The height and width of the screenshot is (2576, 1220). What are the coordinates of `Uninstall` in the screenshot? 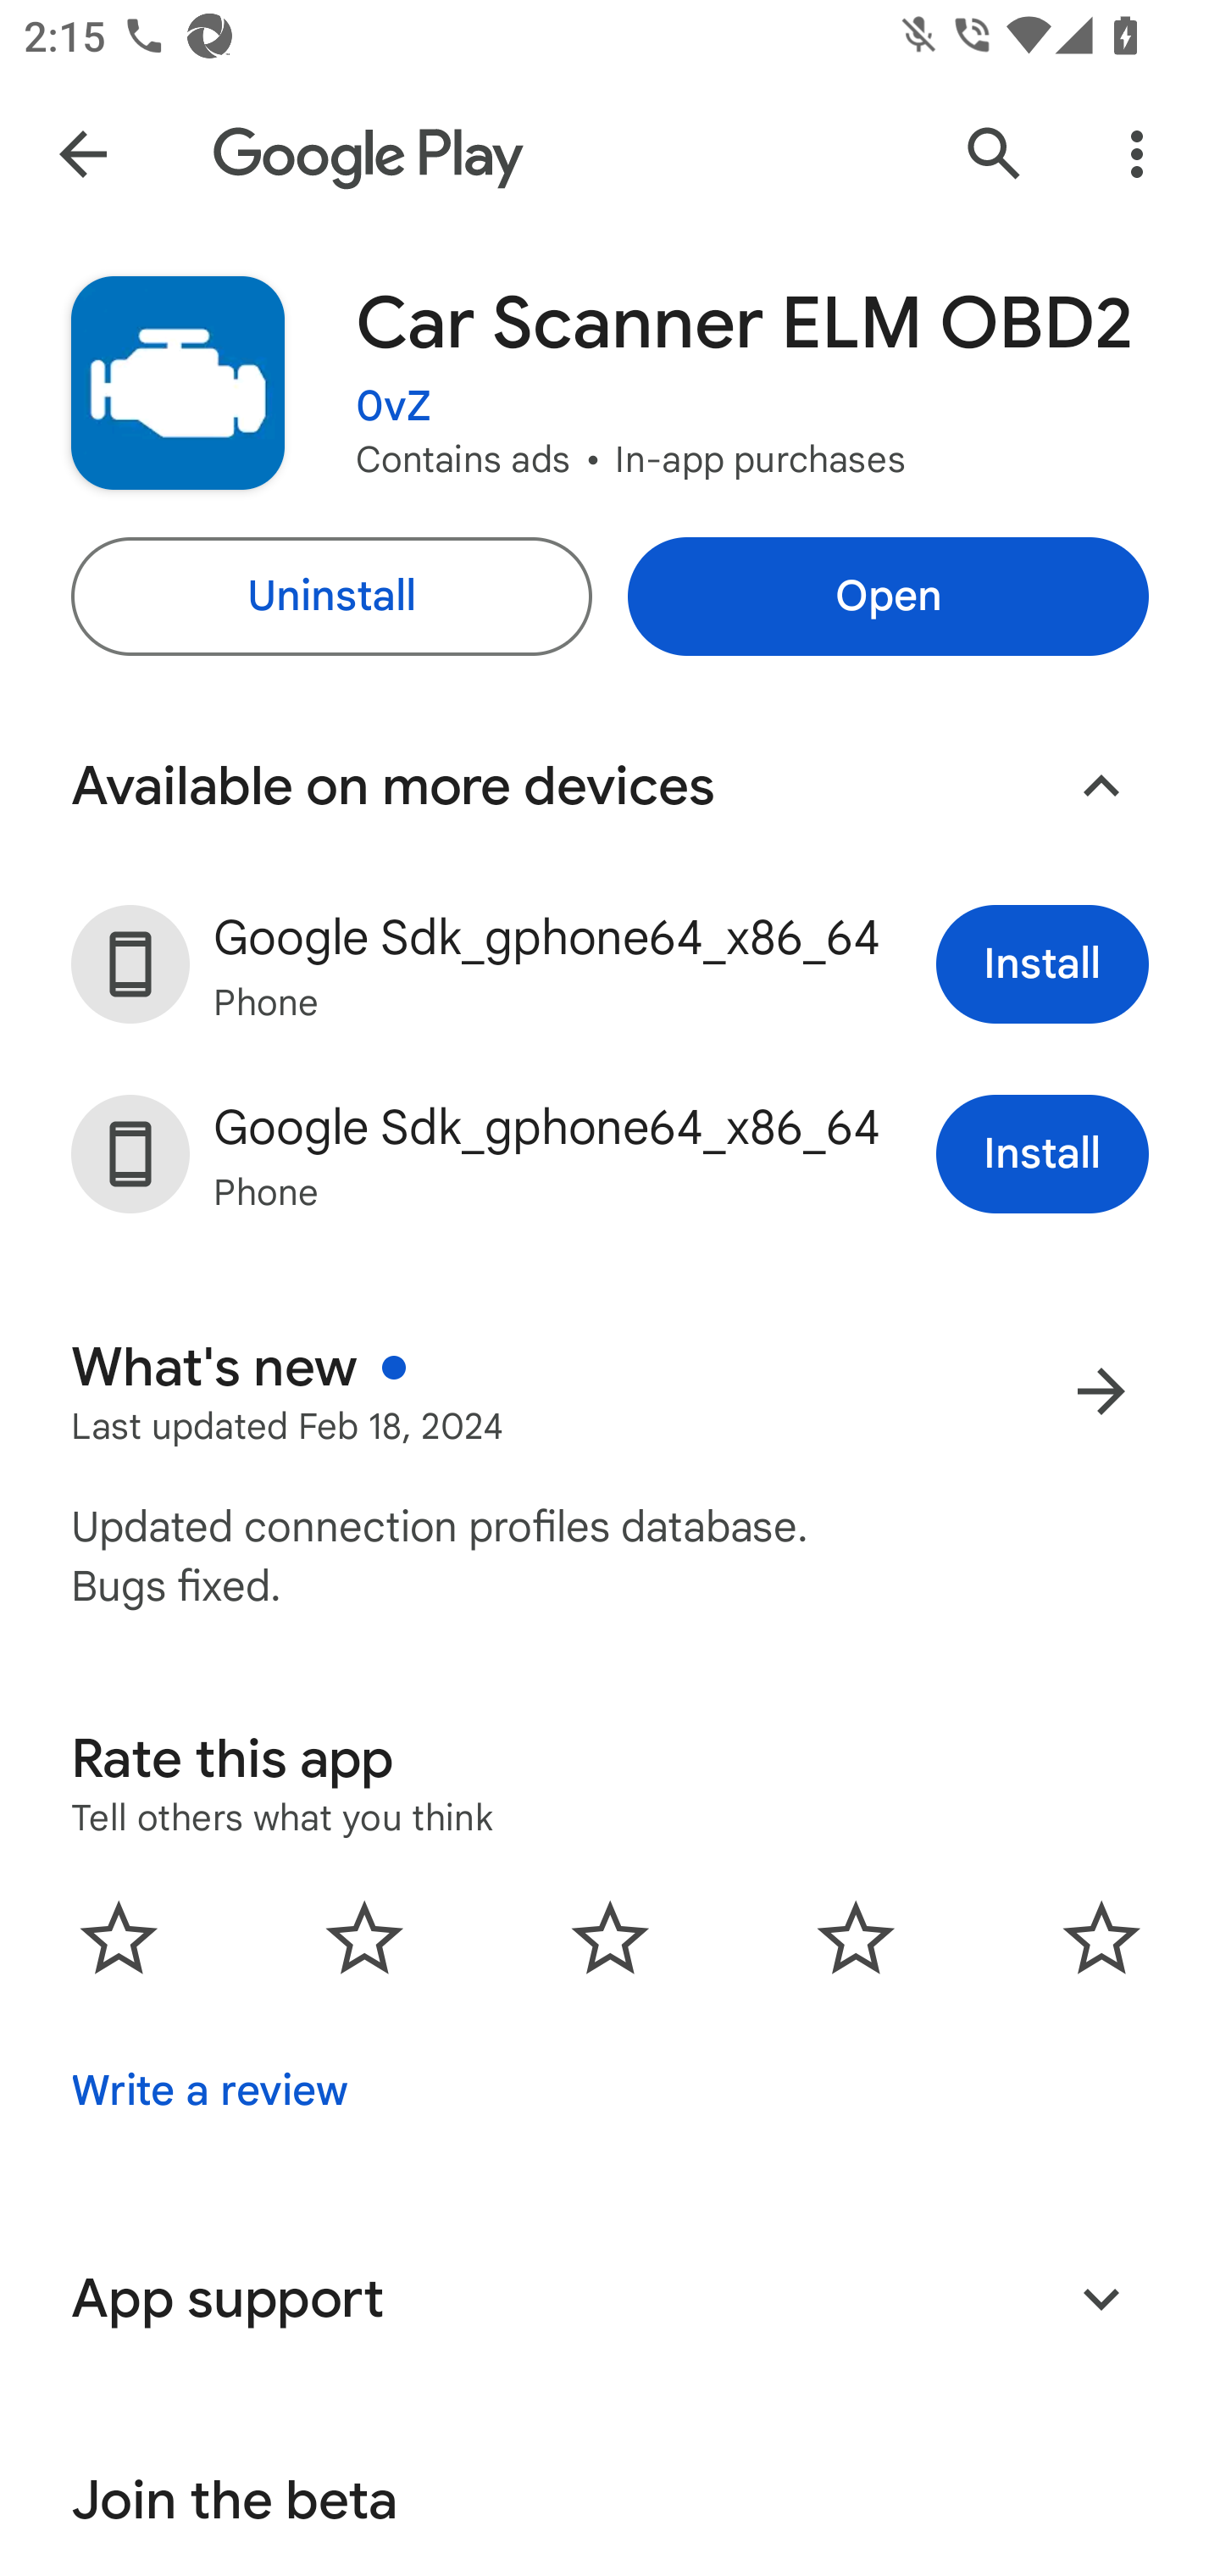 It's located at (330, 597).